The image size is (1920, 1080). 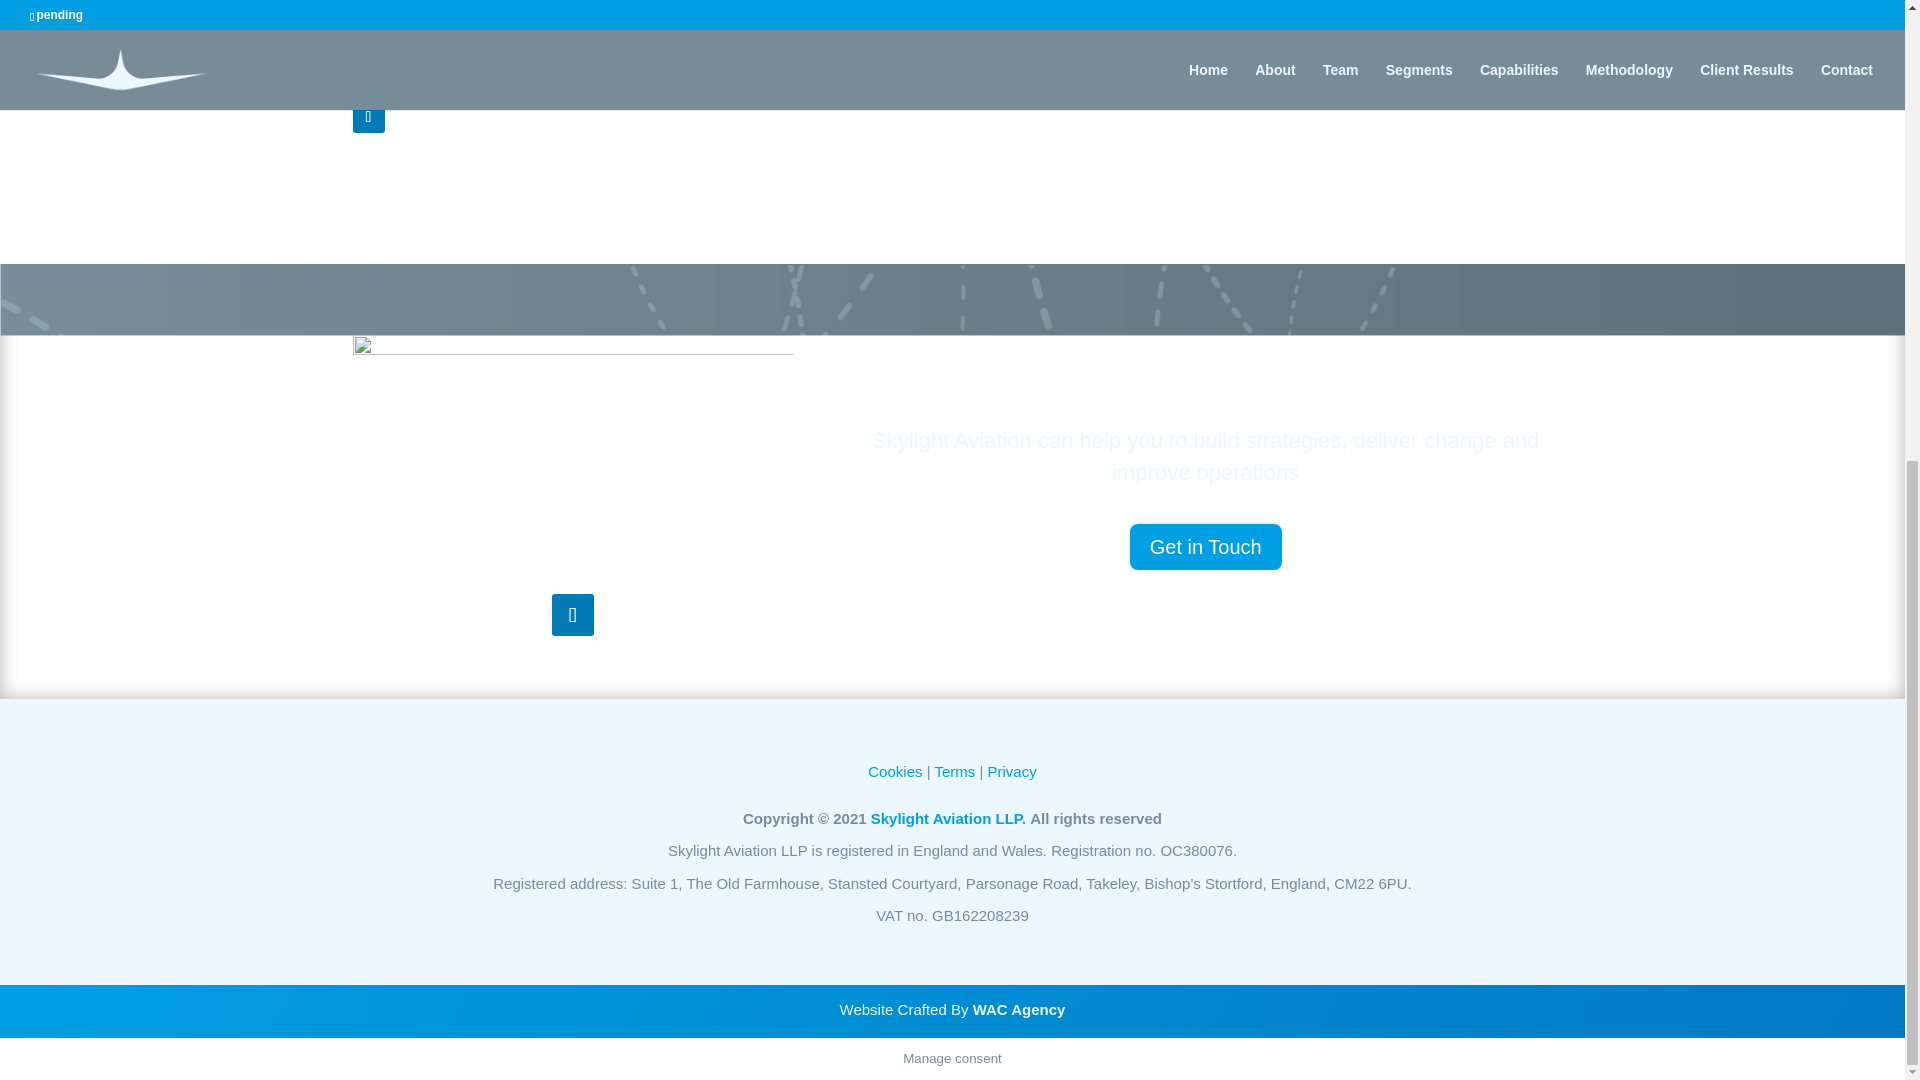 I want to click on Cookies Policy, so click(x=894, y=770).